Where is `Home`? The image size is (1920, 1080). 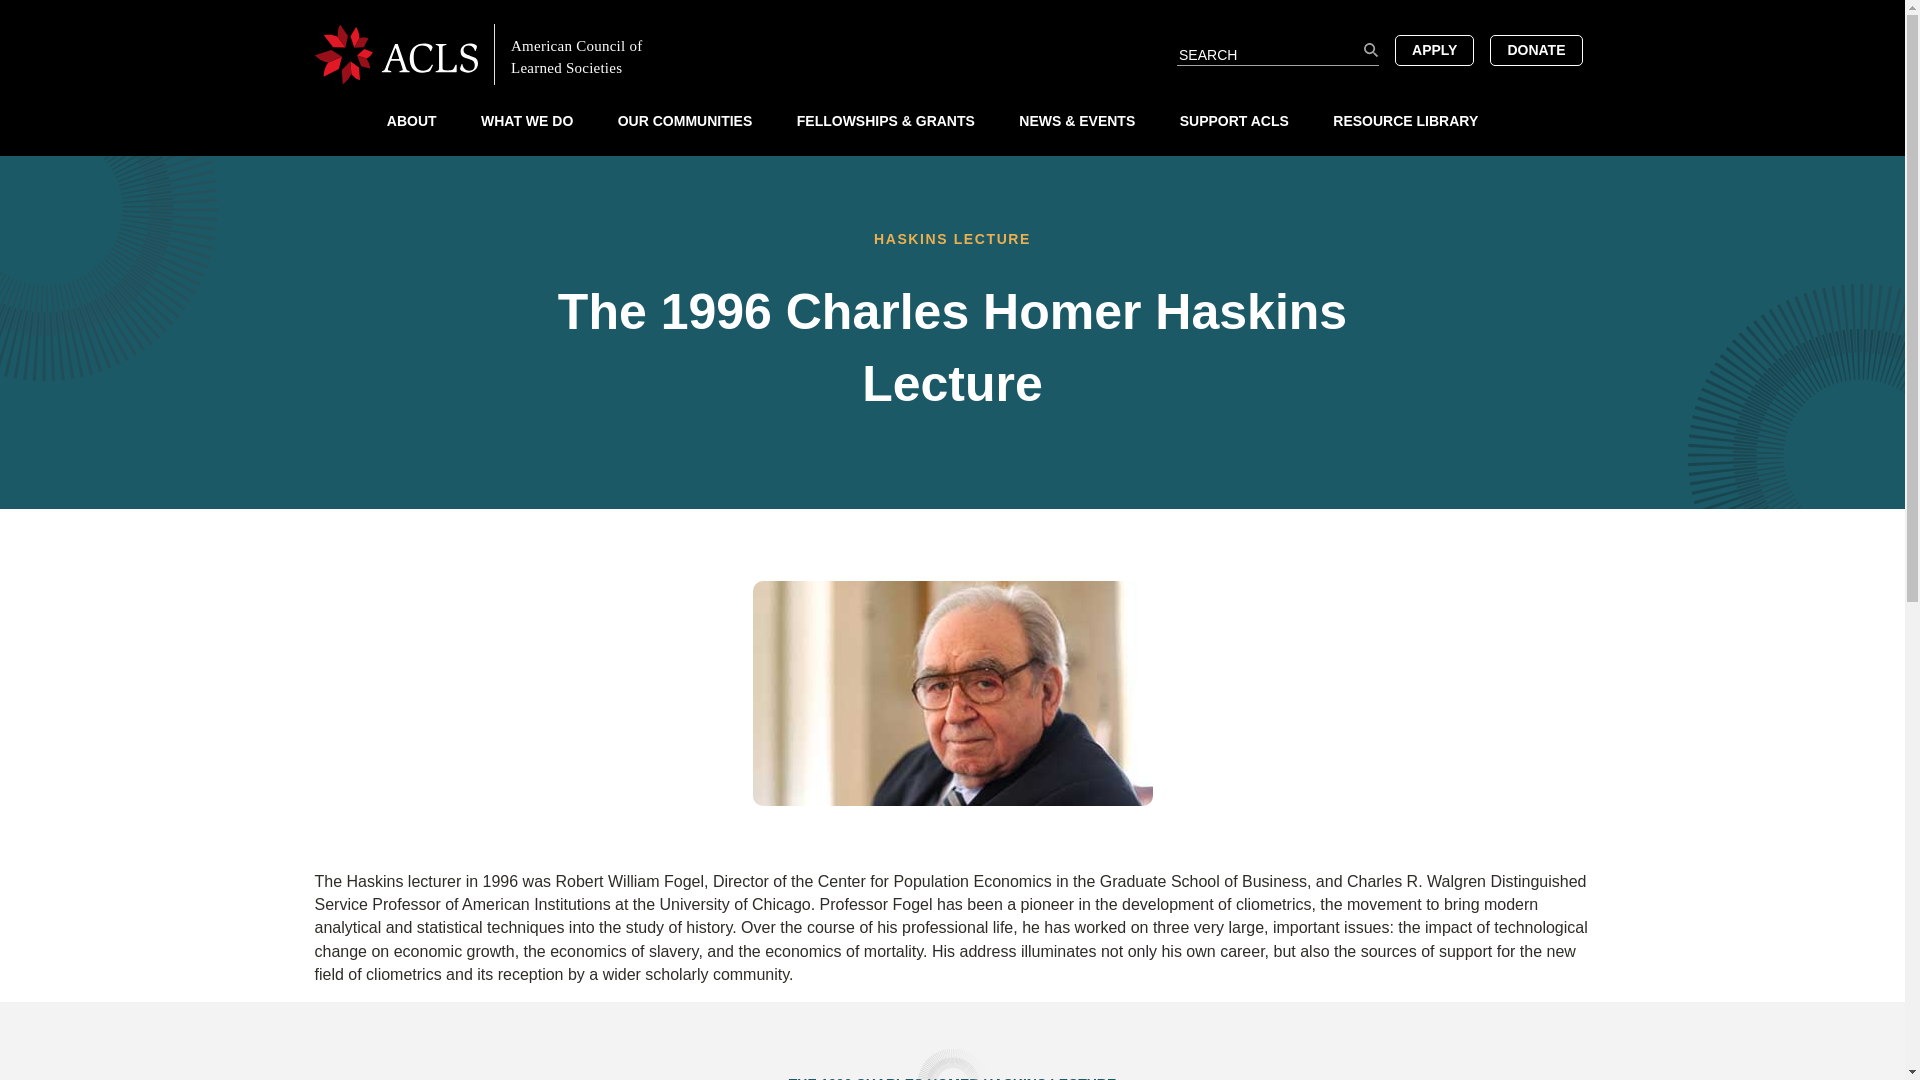 Home is located at coordinates (494, 53).